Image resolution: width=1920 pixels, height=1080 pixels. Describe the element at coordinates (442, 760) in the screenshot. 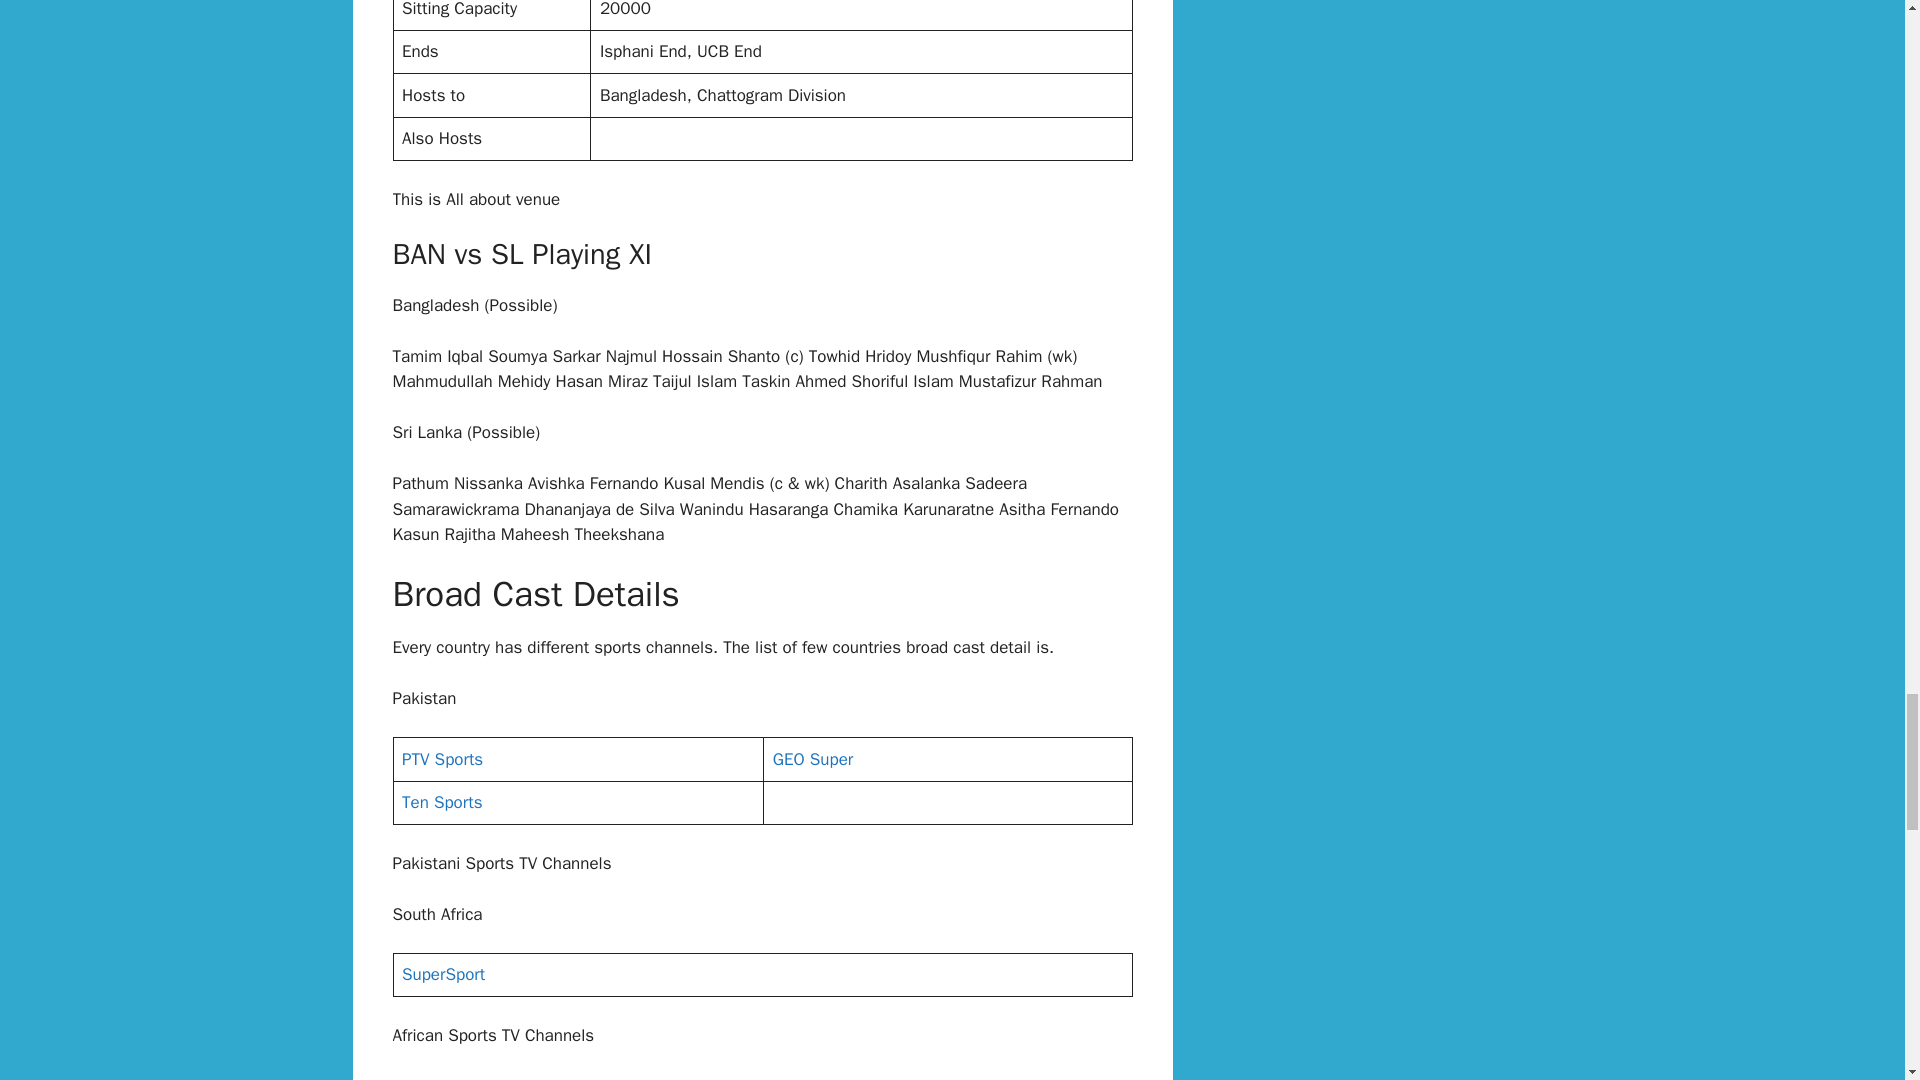

I see `PTV Sports` at that location.